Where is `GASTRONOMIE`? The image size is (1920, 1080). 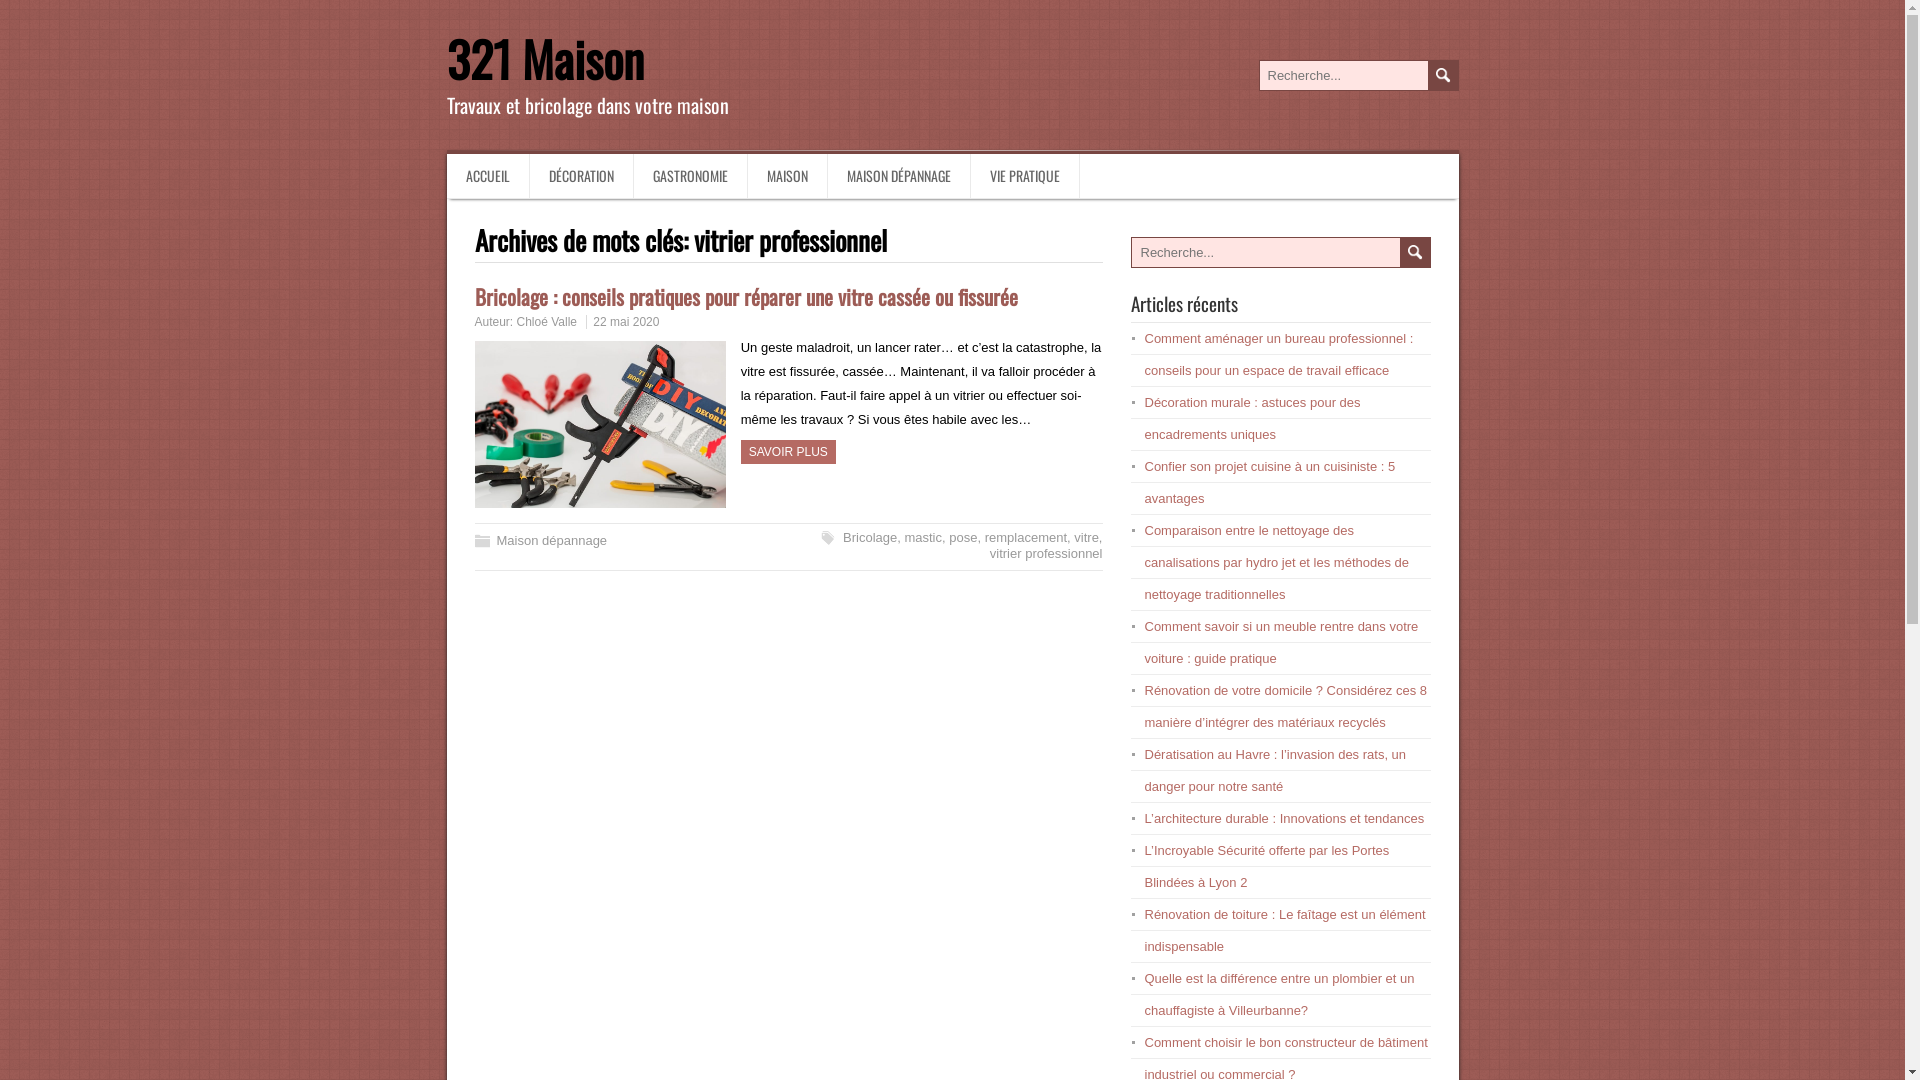
GASTRONOMIE is located at coordinates (691, 176).